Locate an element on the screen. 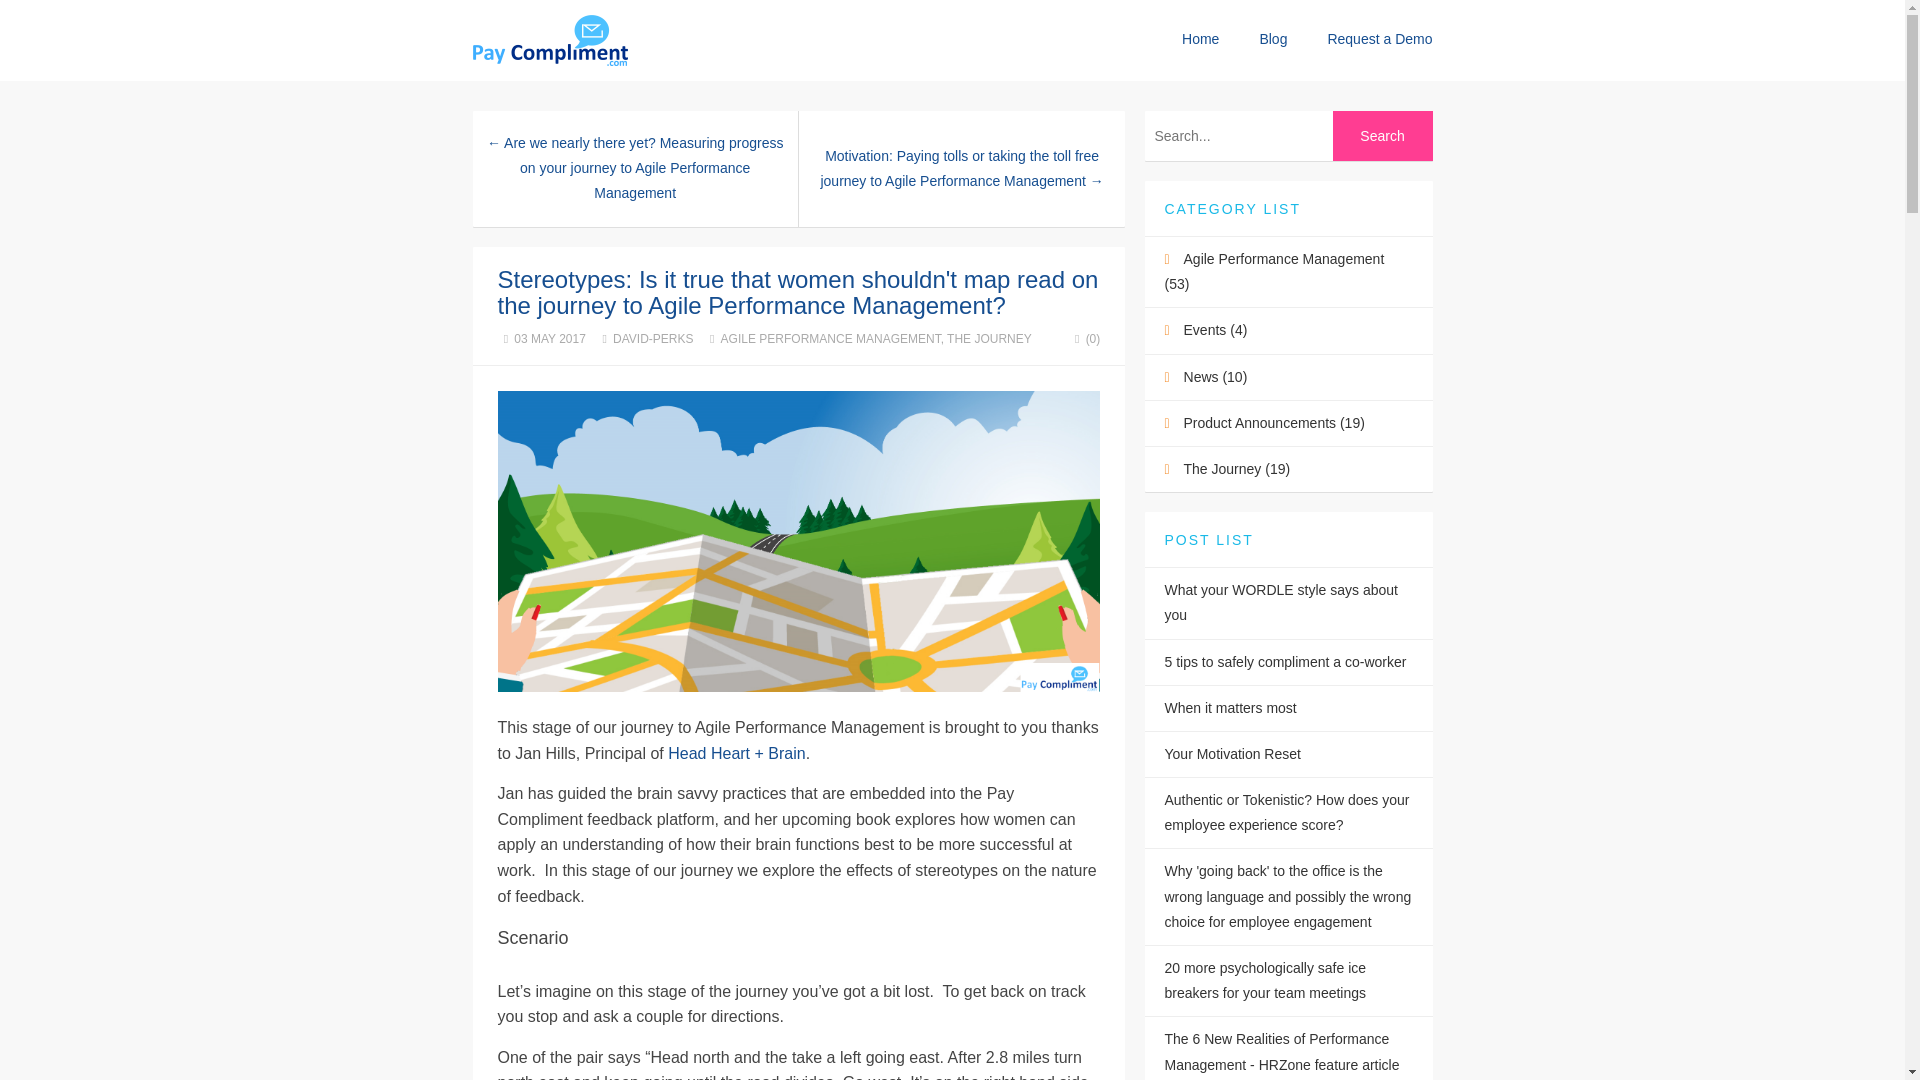 The width and height of the screenshot is (1920, 1080). THE JOURNEY is located at coordinates (989, 338).